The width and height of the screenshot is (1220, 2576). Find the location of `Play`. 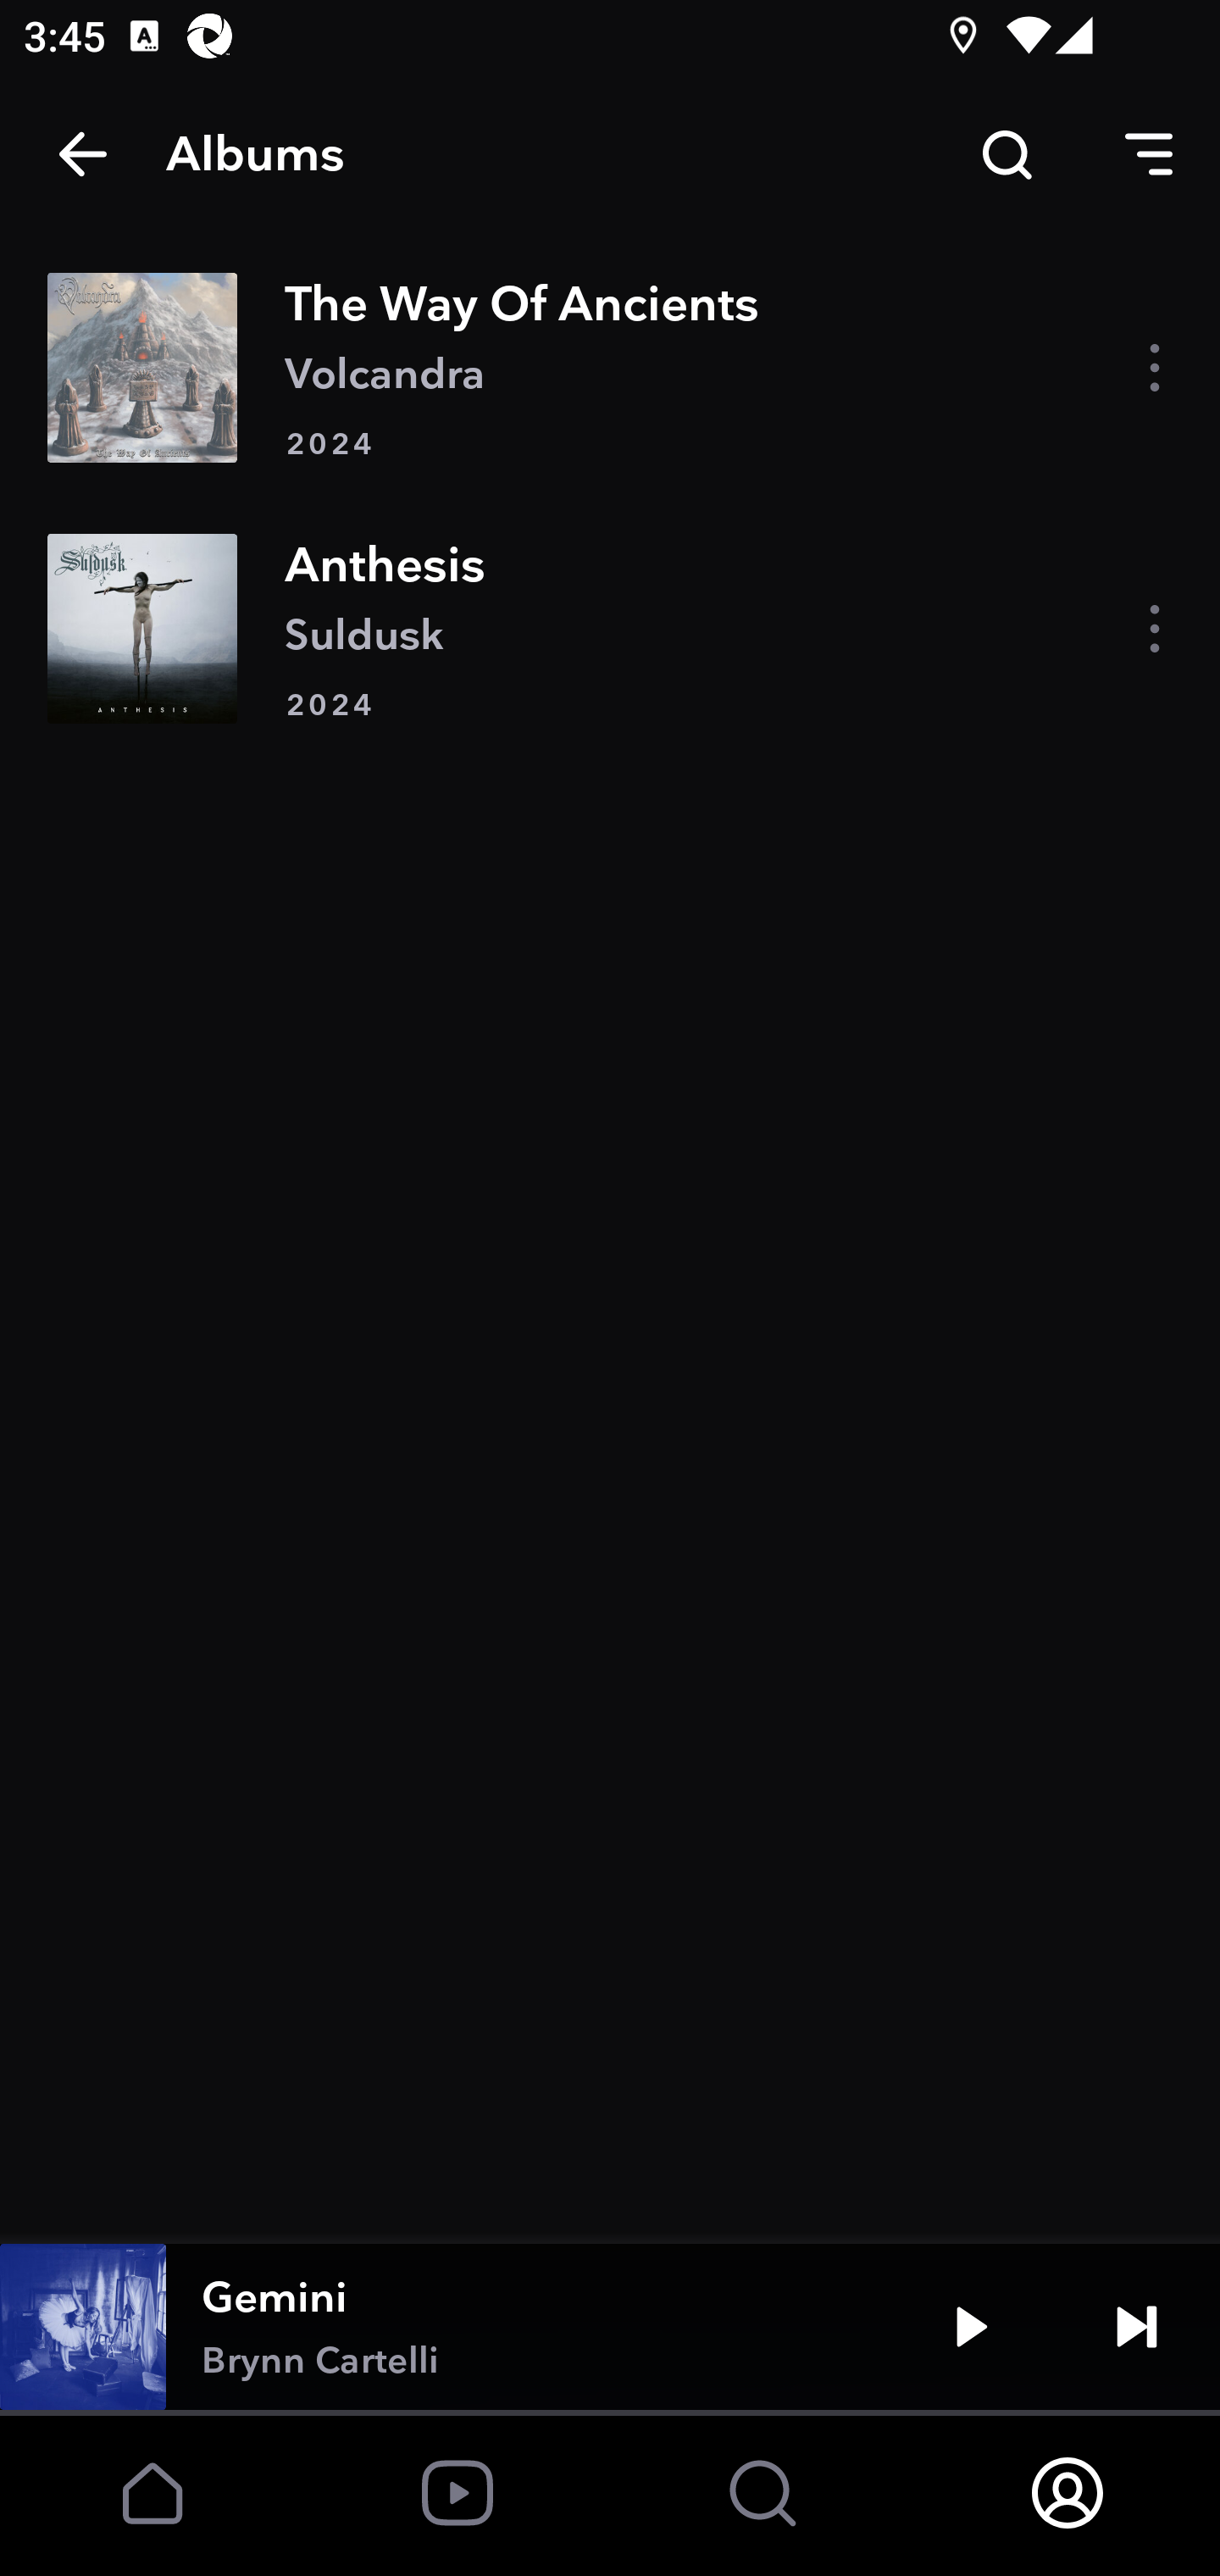

Play is located at coordinates (971, 2327).